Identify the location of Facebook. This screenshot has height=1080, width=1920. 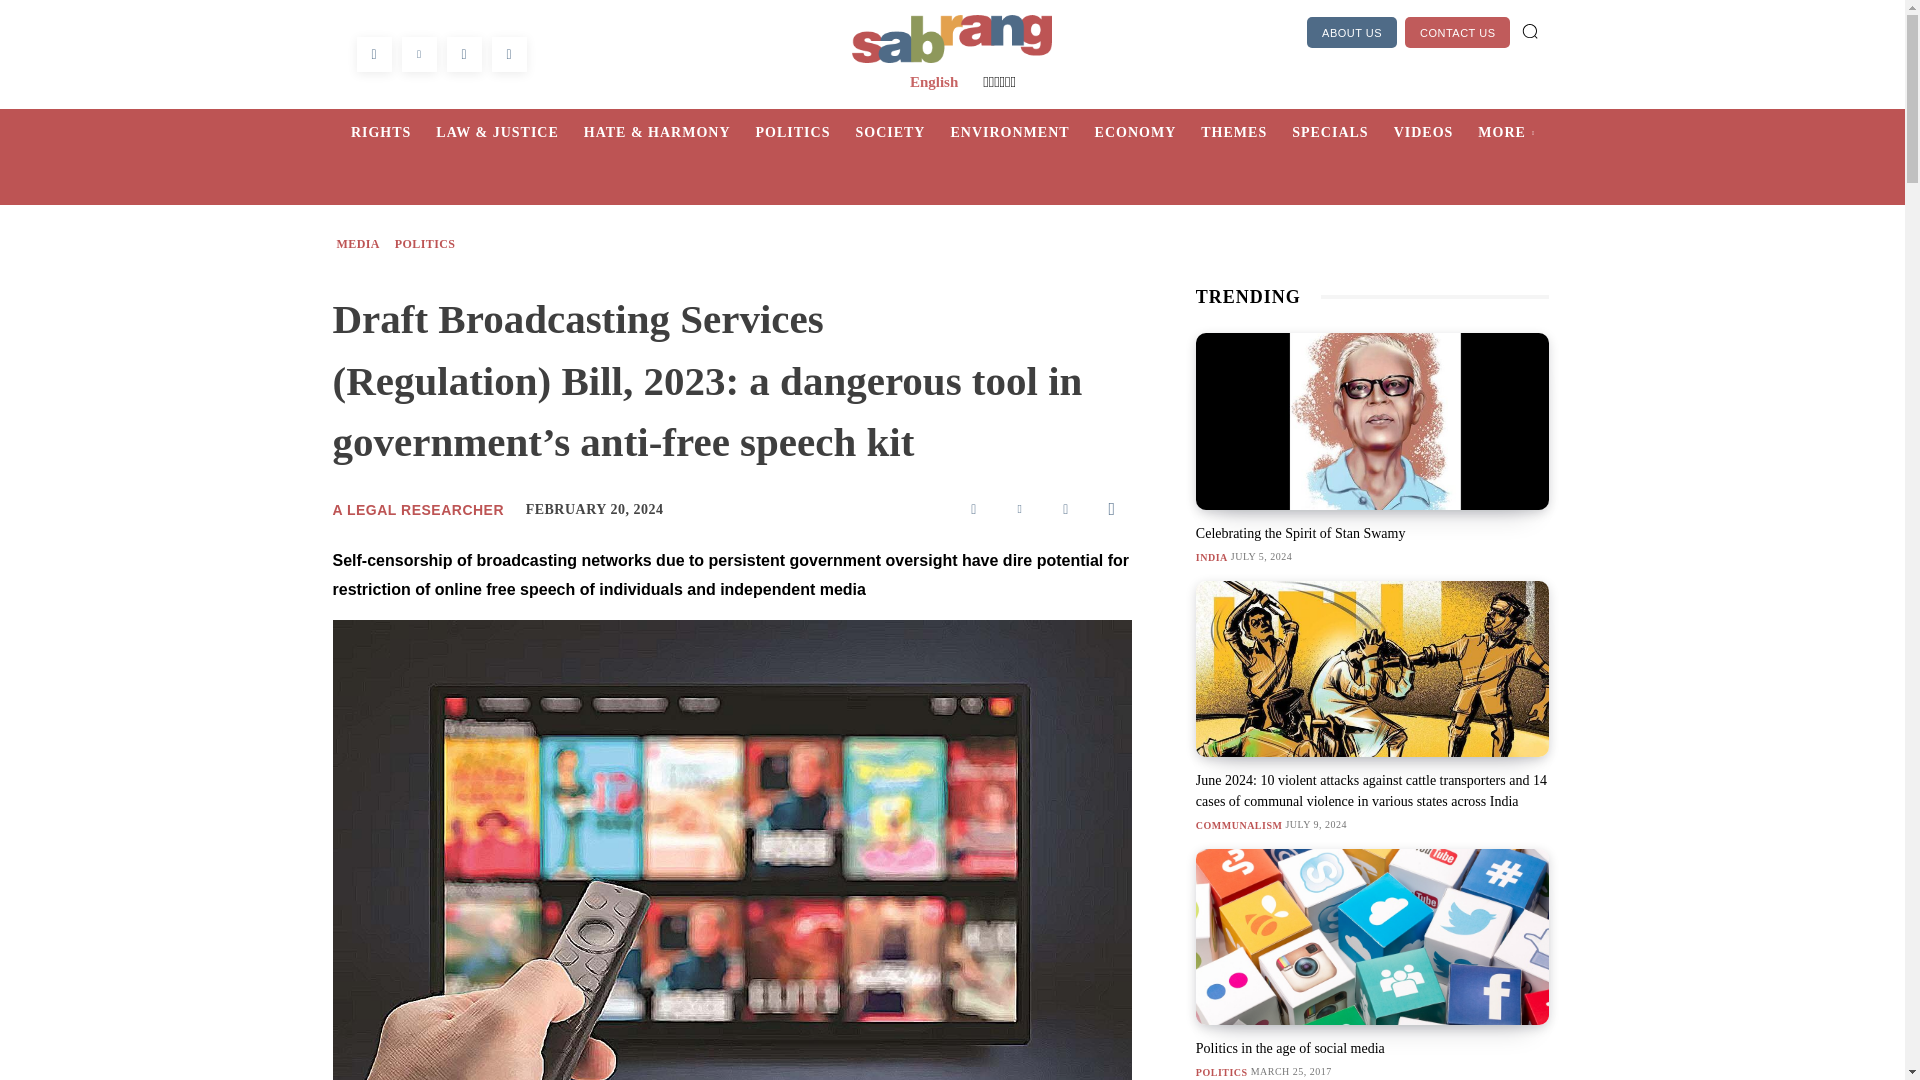
(974, 509).